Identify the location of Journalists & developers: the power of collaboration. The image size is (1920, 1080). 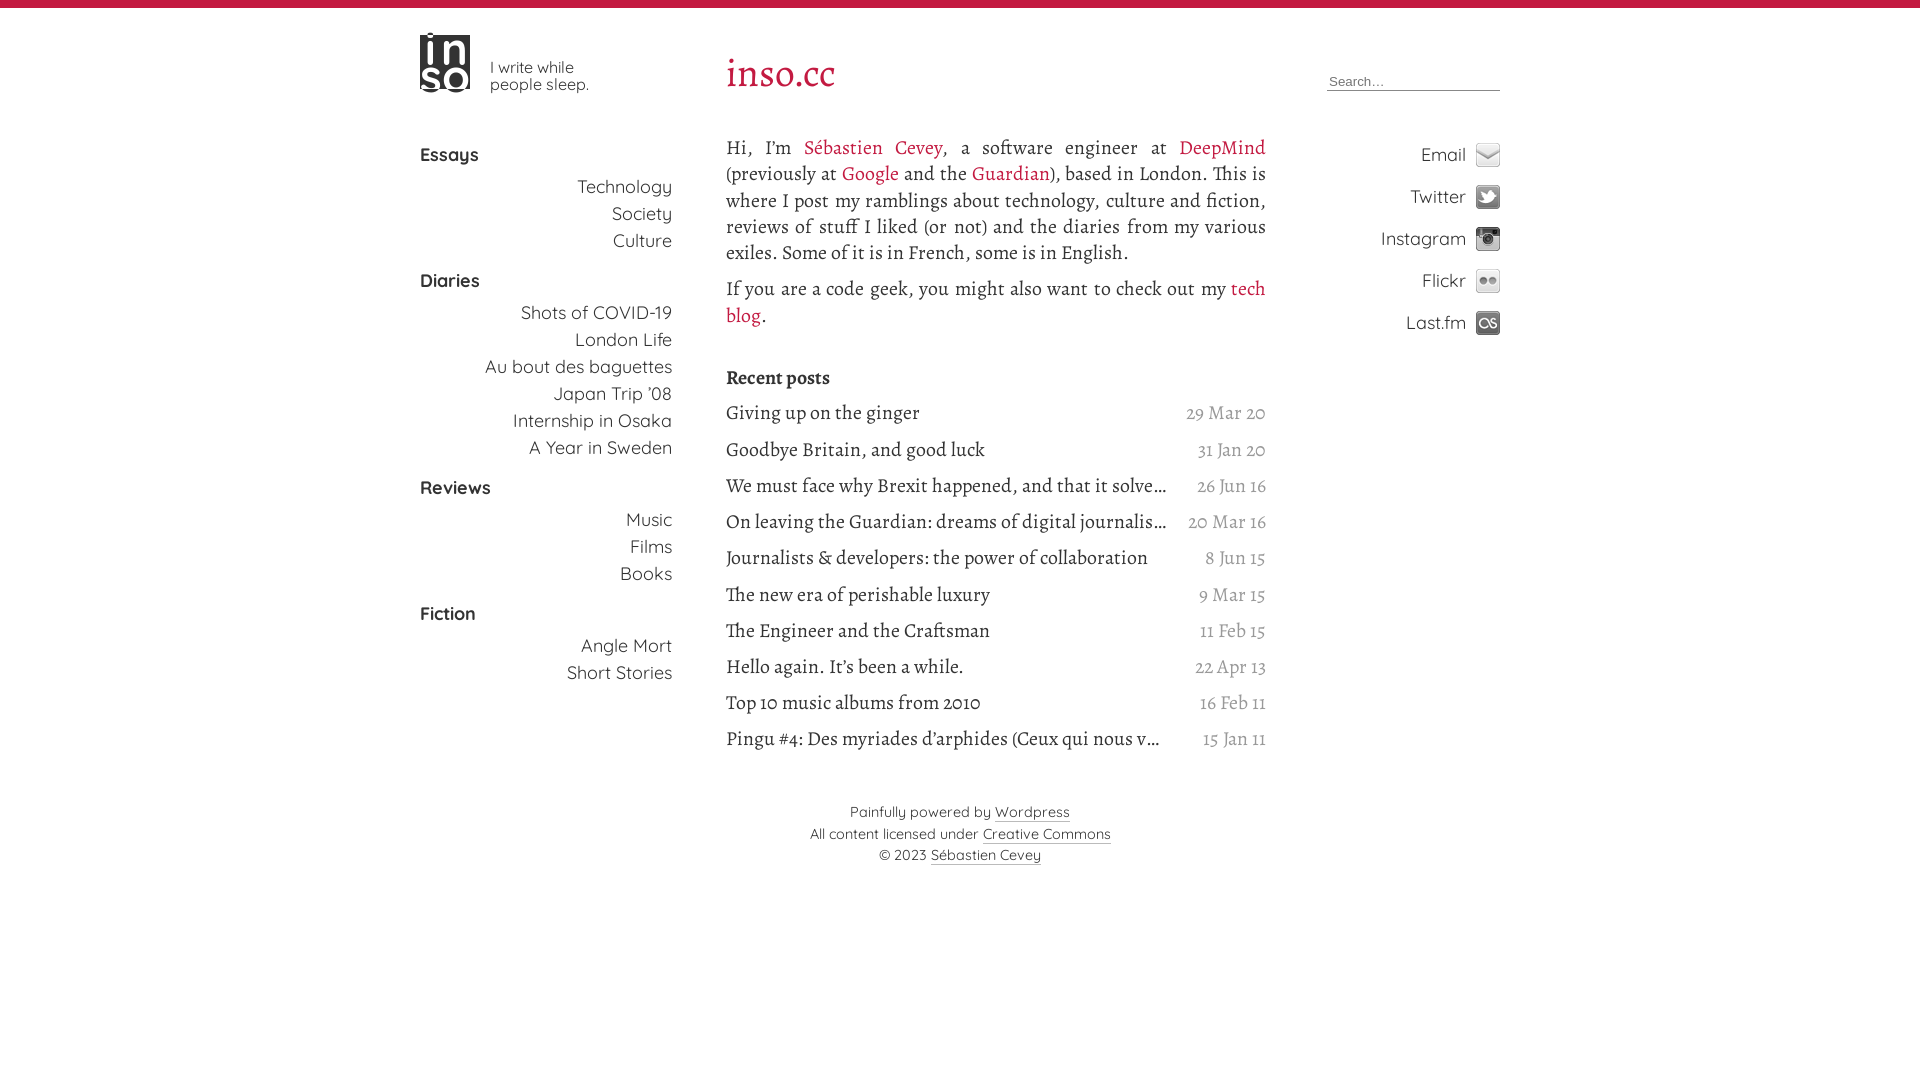
(946, 558).